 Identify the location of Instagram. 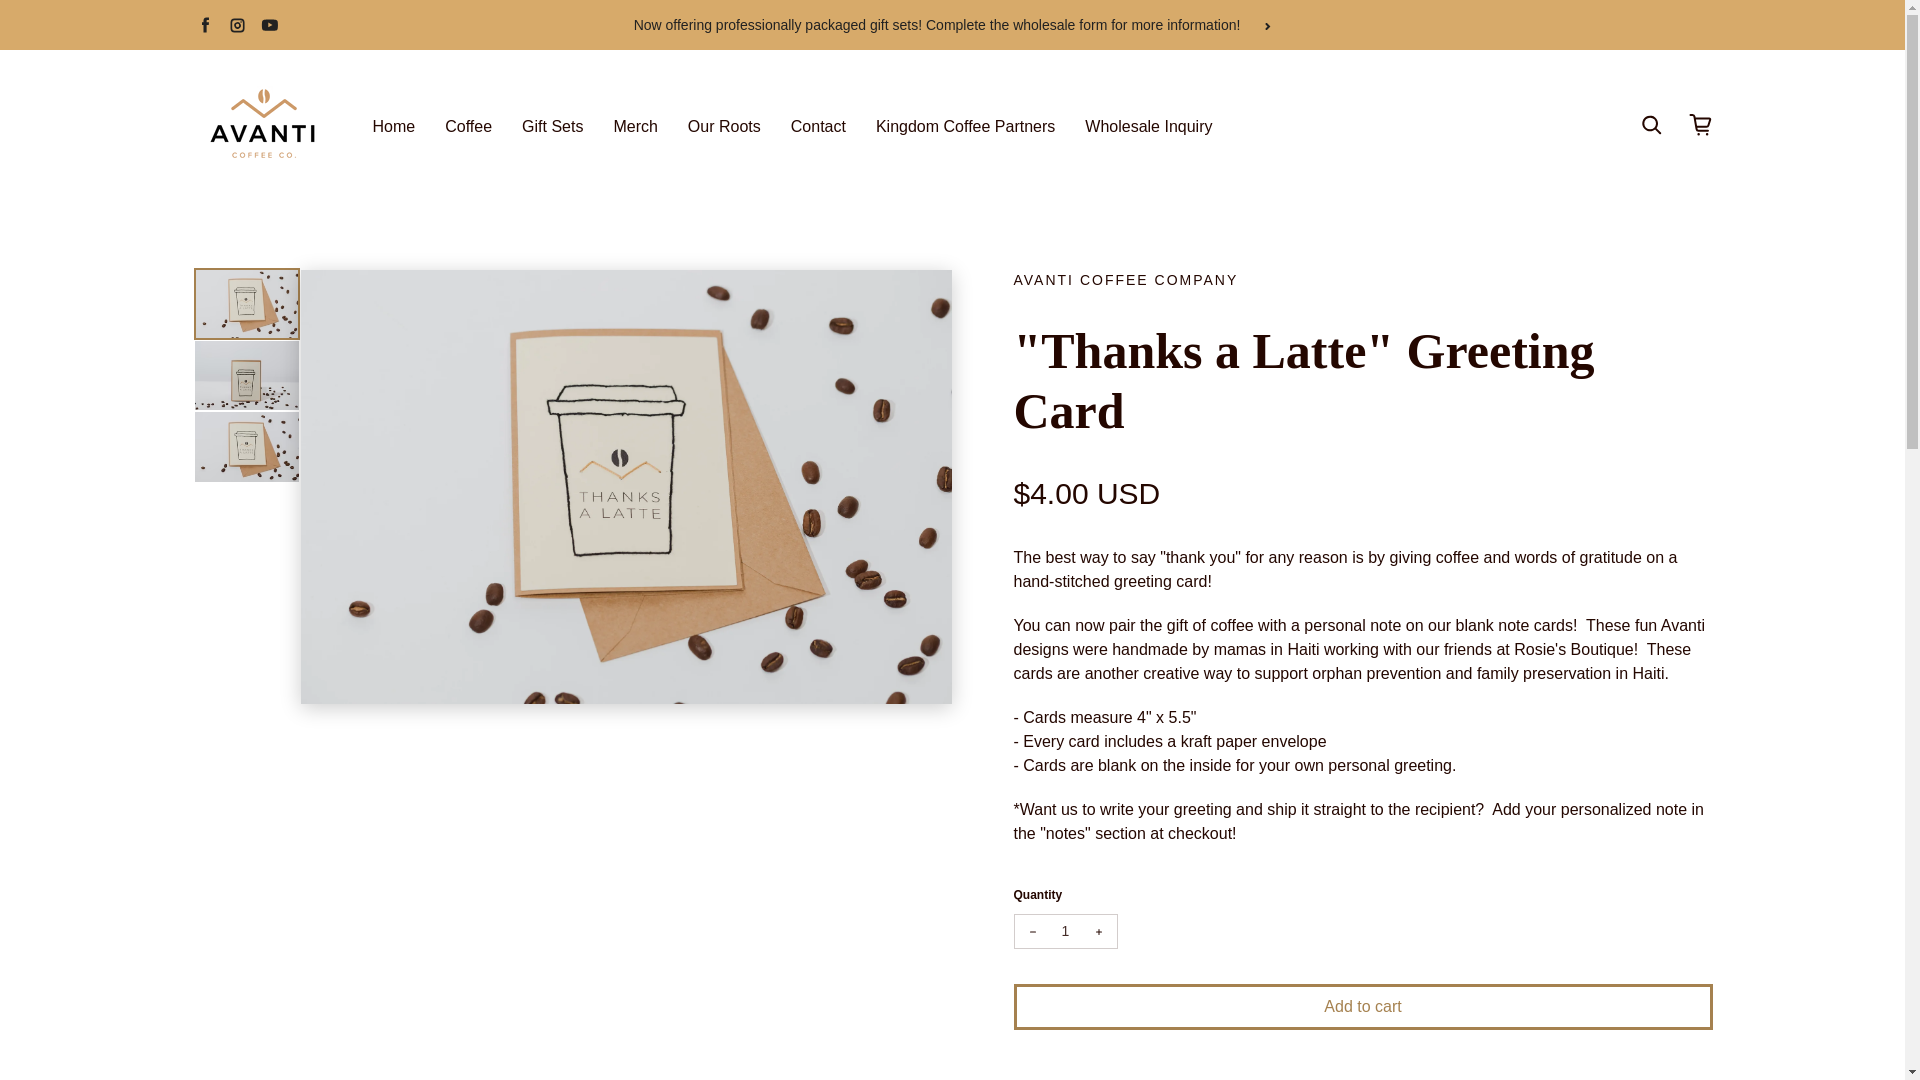
(236, 24).